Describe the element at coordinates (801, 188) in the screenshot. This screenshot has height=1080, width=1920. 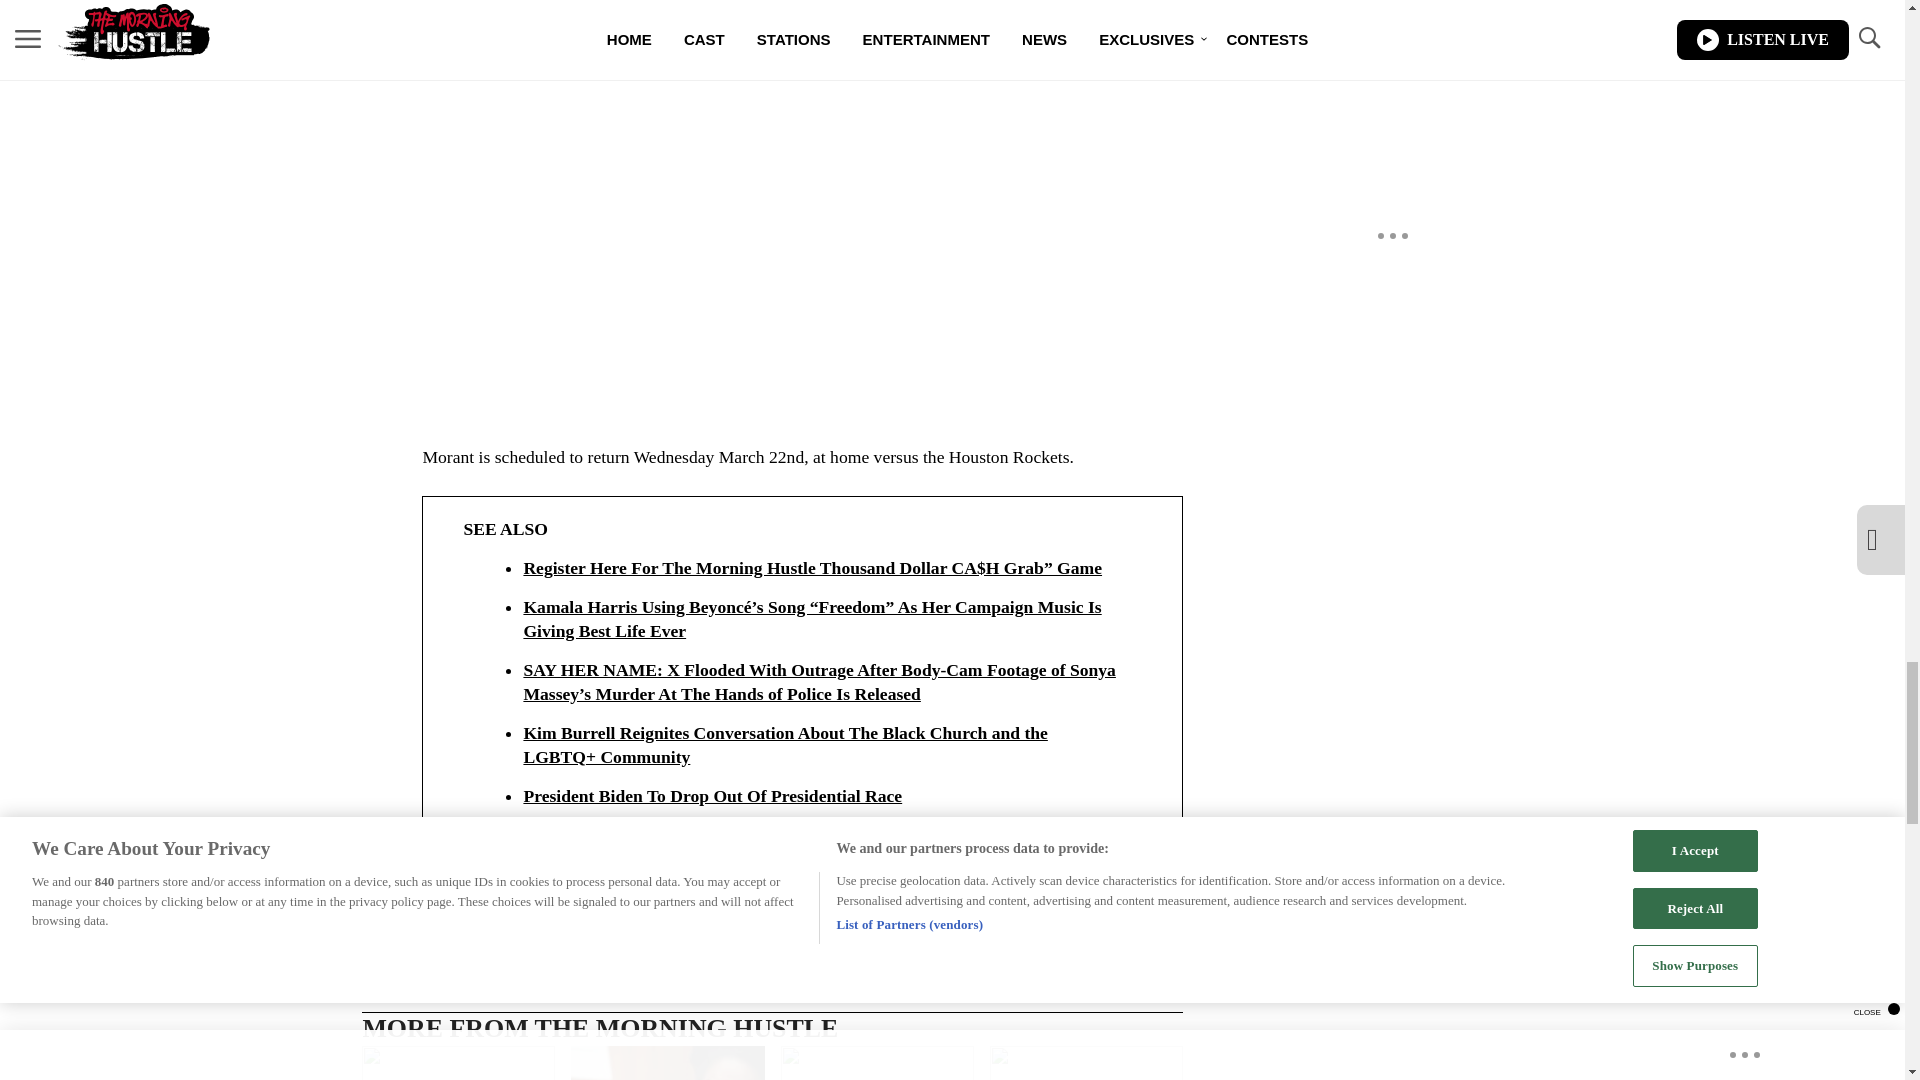
I see `Embedded video` at that location.